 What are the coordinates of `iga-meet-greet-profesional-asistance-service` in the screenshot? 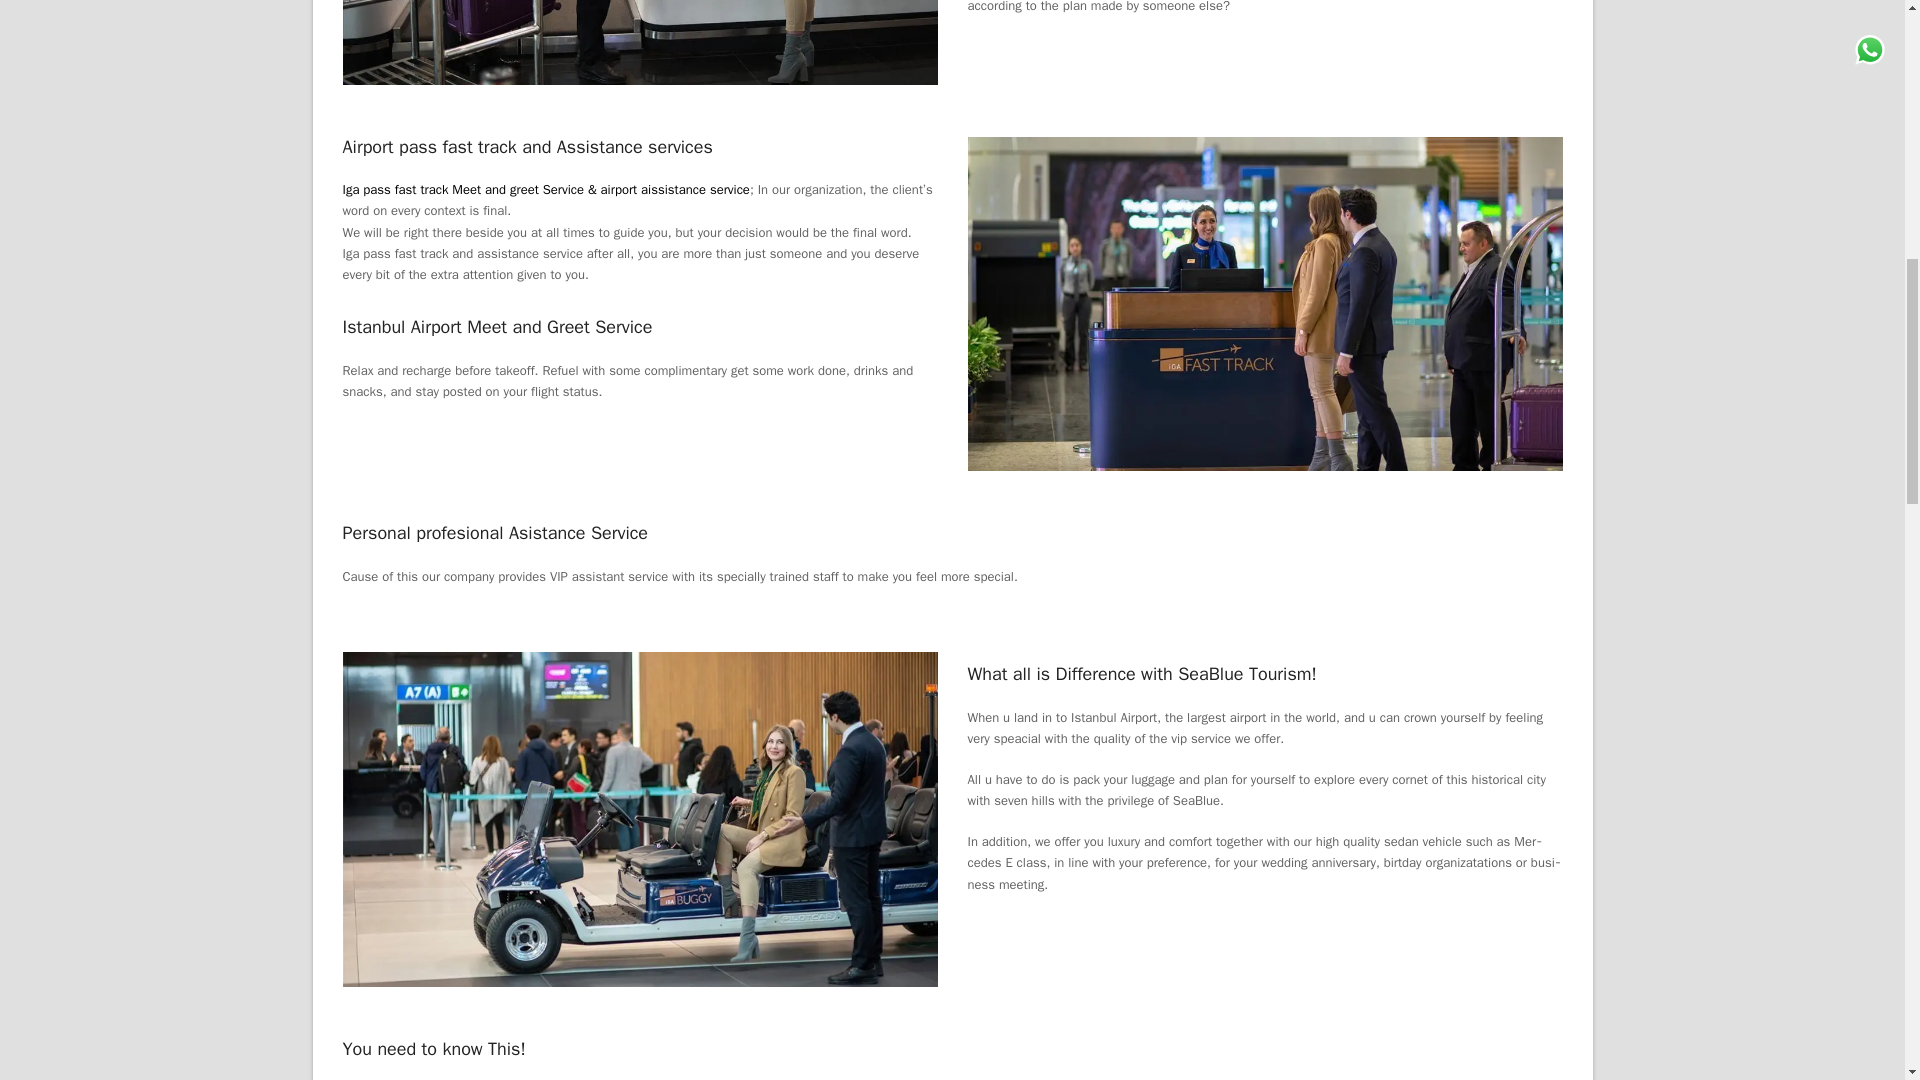 It's located at (638, 42).